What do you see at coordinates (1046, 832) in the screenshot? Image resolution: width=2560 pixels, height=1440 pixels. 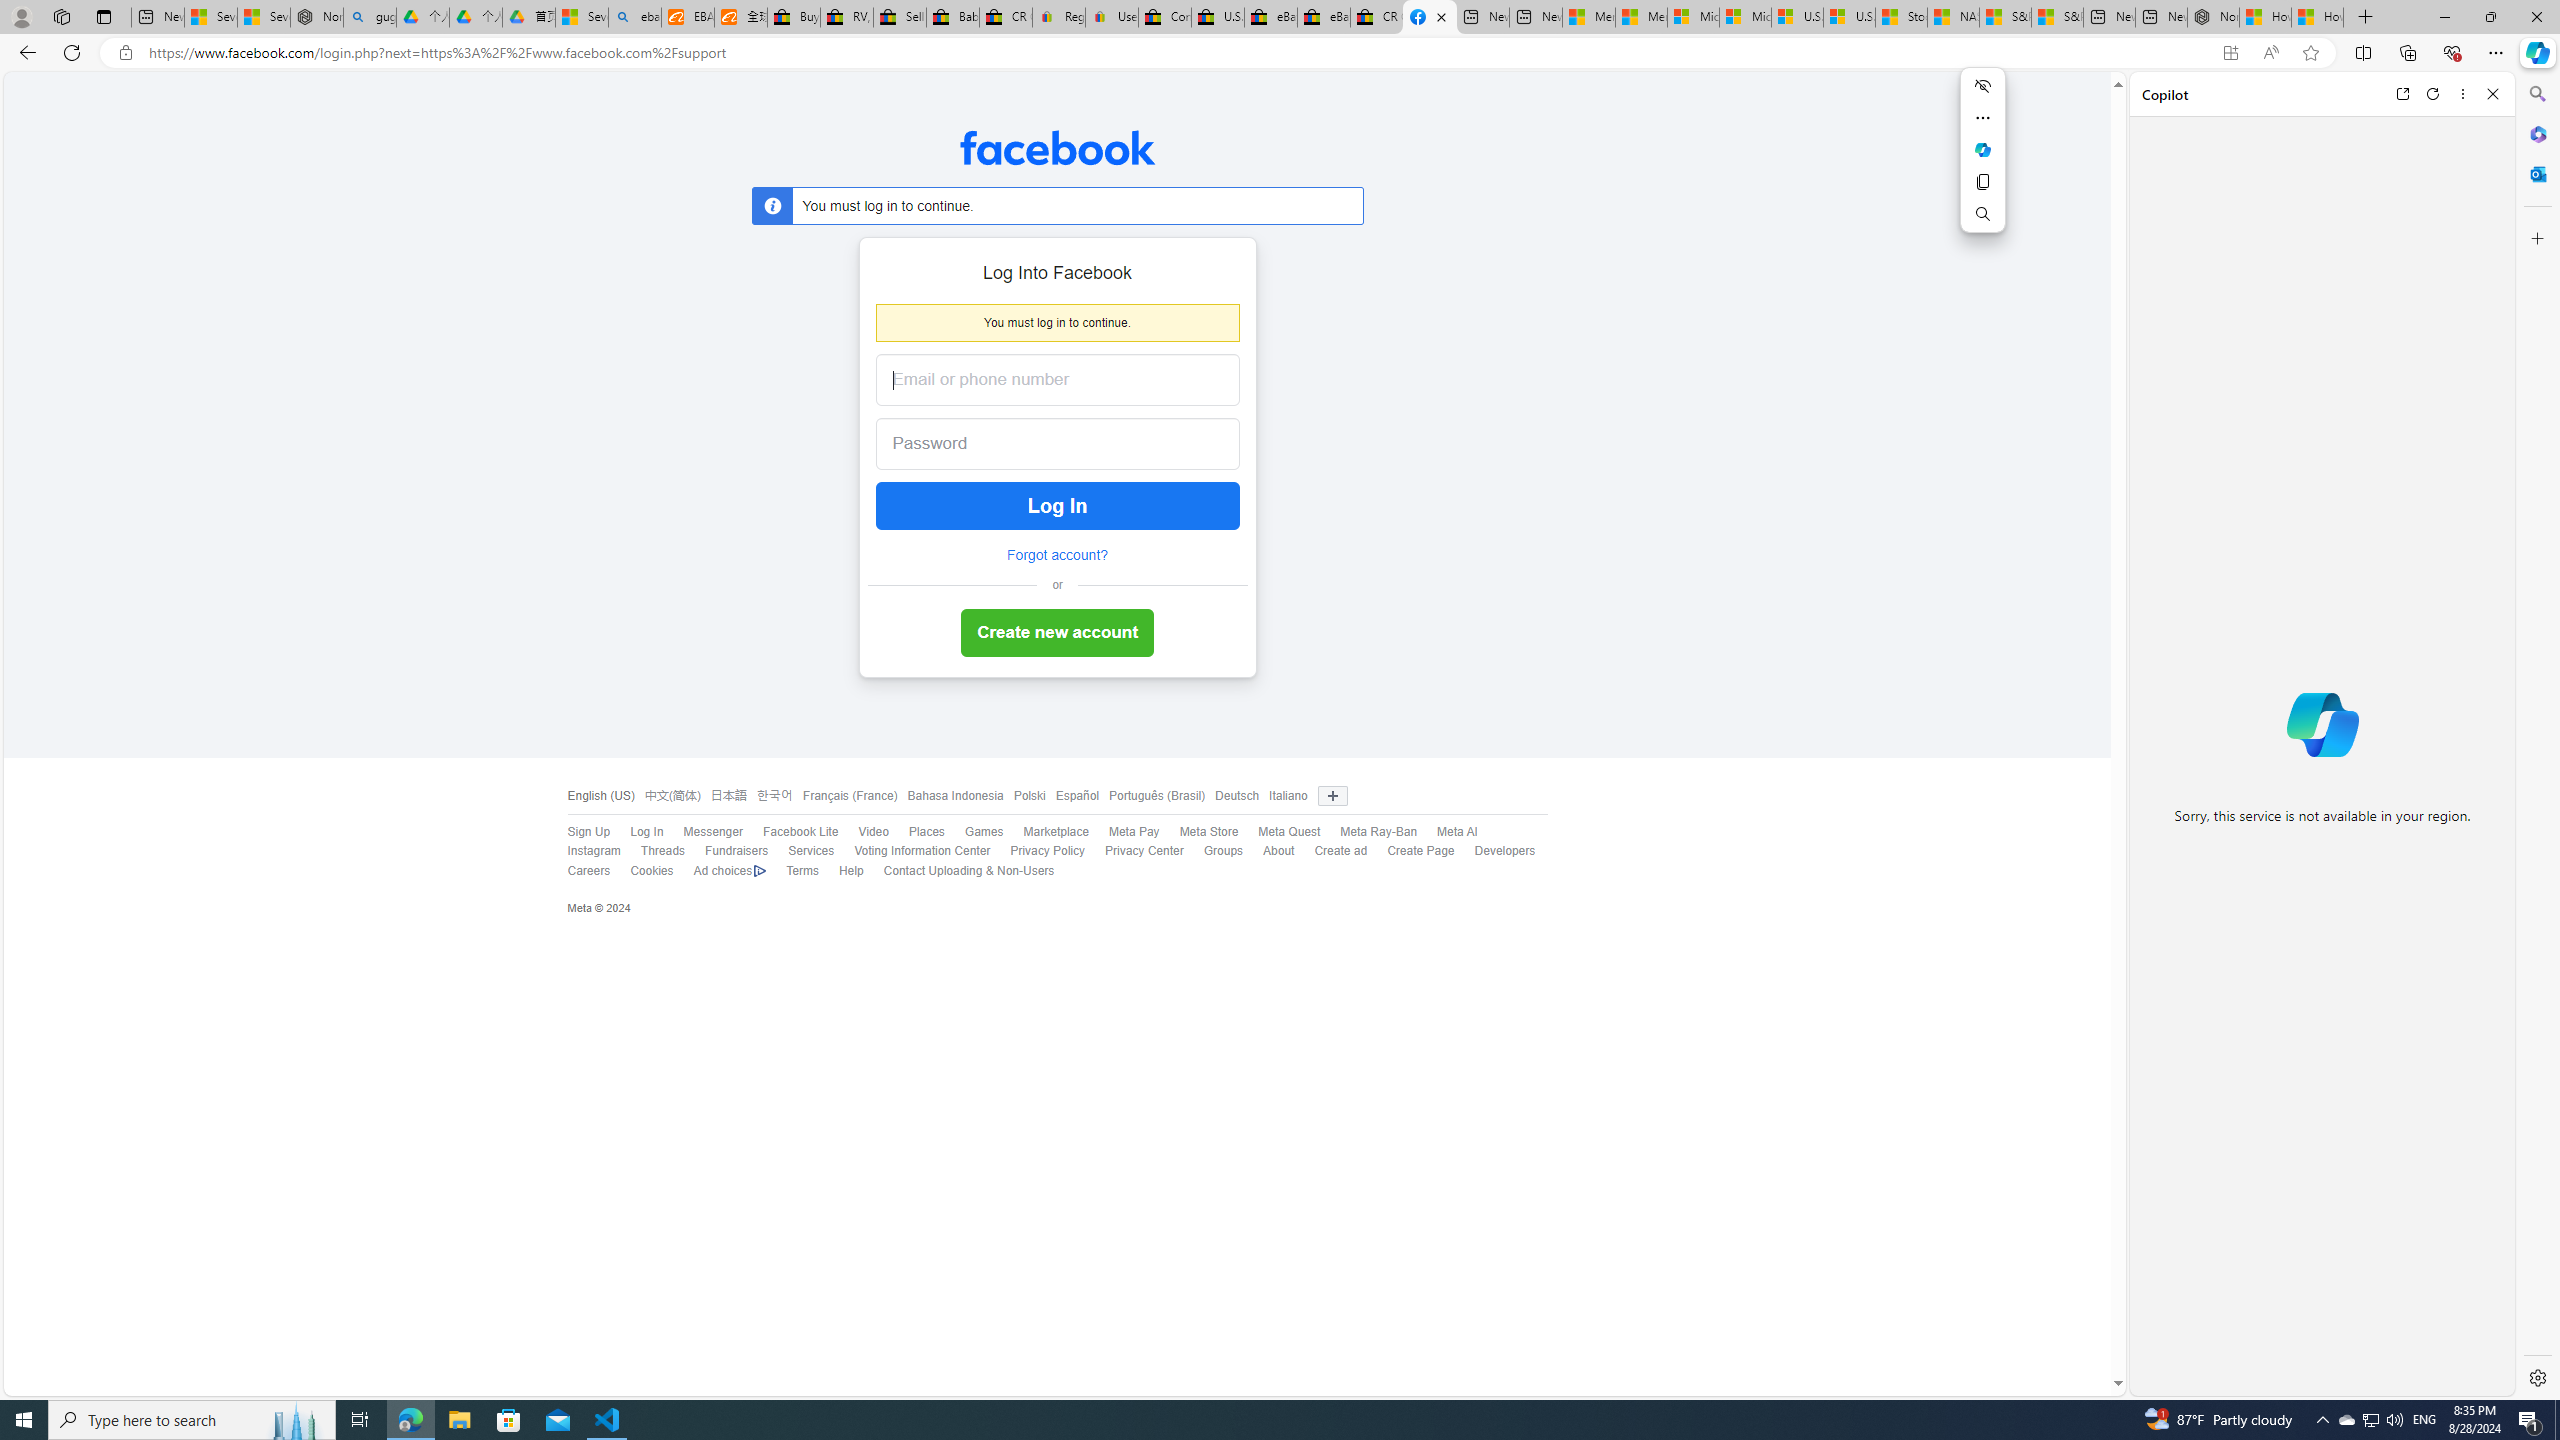 I see `Marketplace` at bounding box center [1046, 832].